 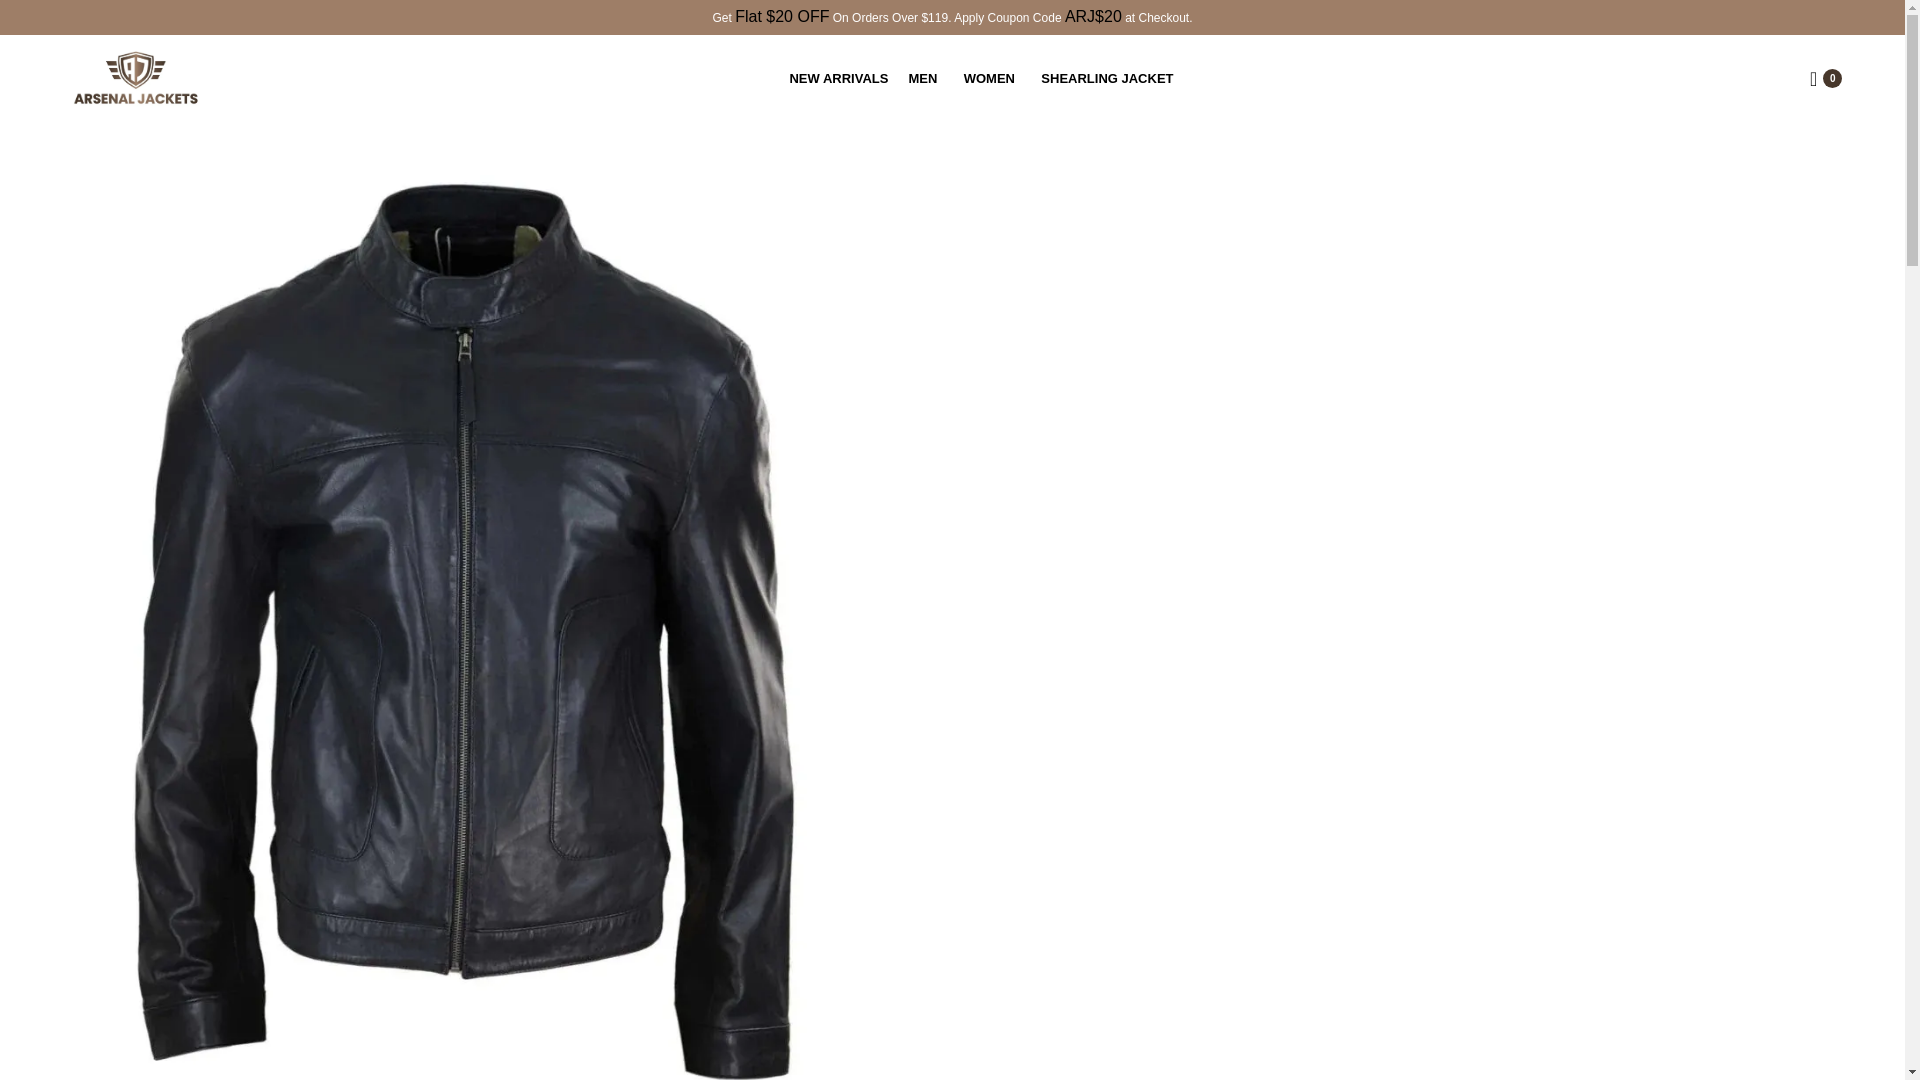 I want to click on NEW ARRIVALS, so click(x=838, y=78).